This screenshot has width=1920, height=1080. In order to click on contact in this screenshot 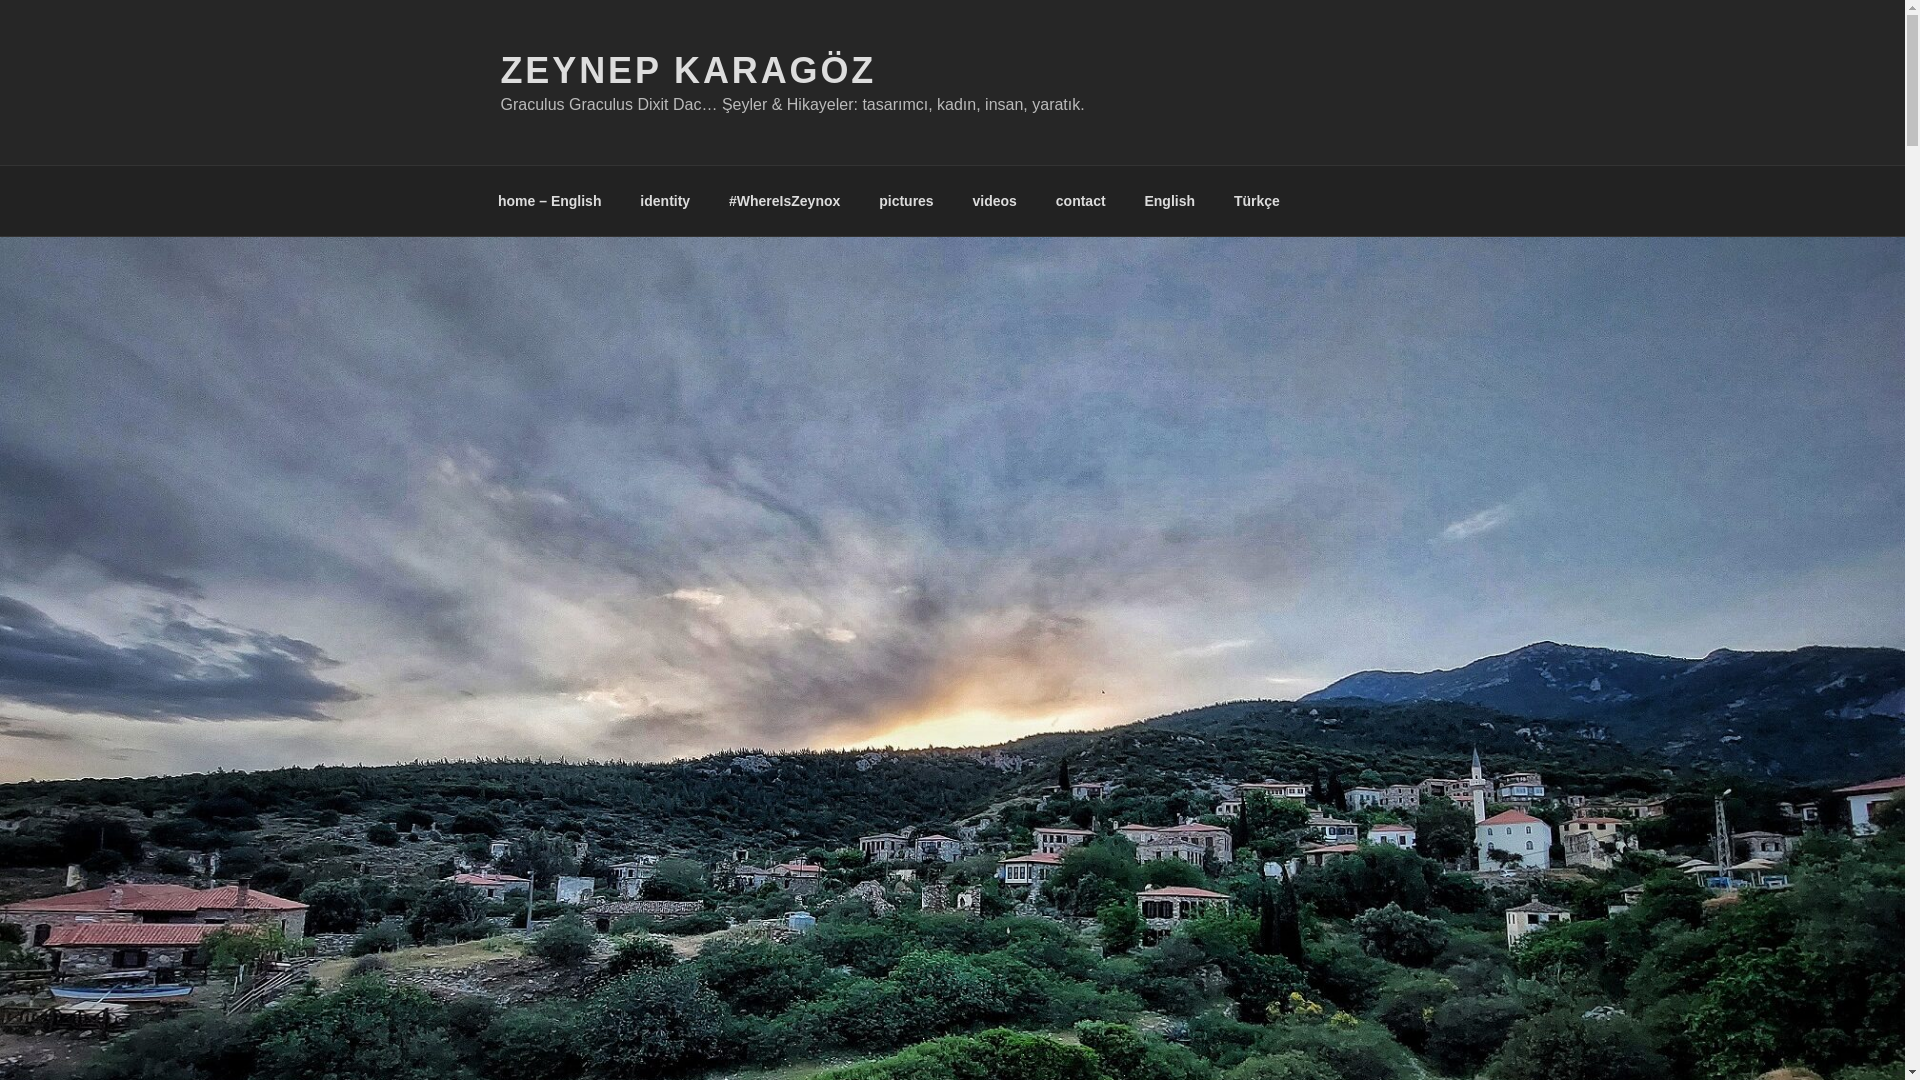, I will do `click(1080, 200)`.